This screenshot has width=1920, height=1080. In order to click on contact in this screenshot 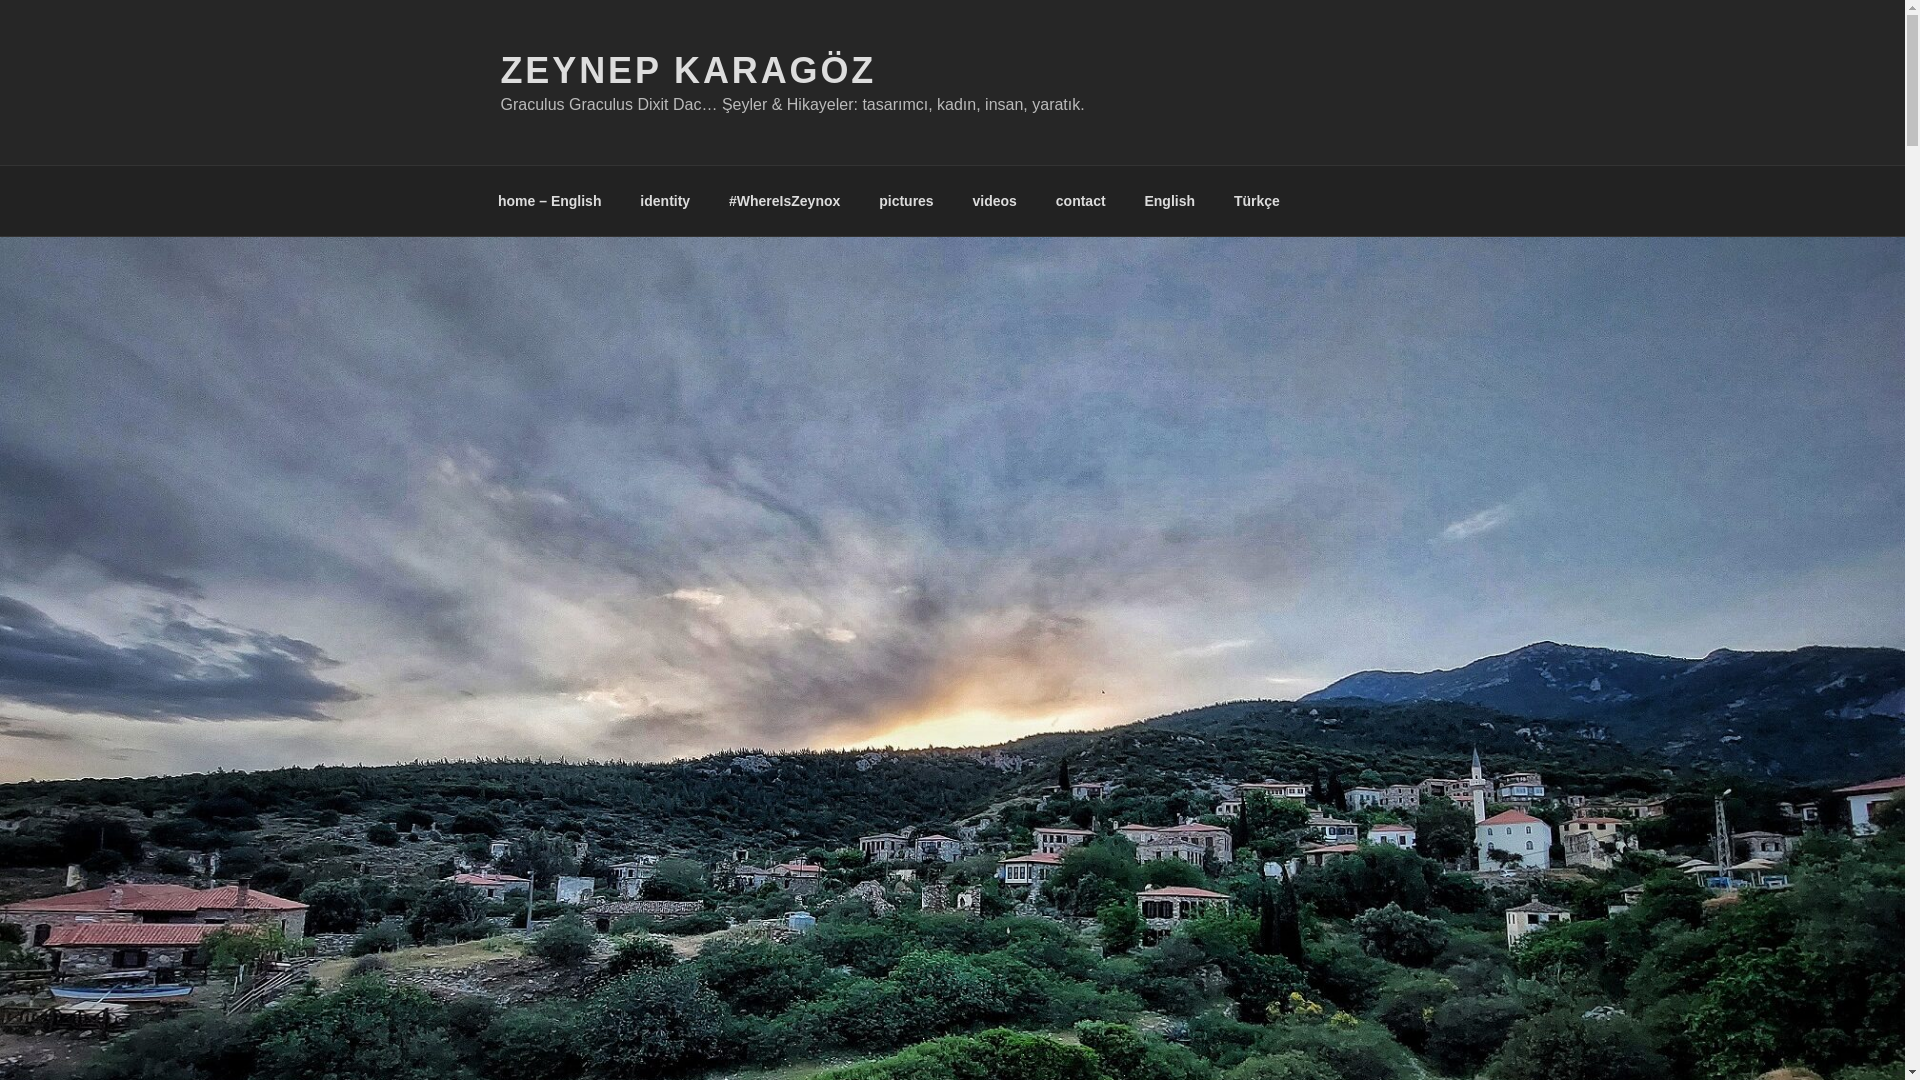, I will do `click(1080, 200)`.